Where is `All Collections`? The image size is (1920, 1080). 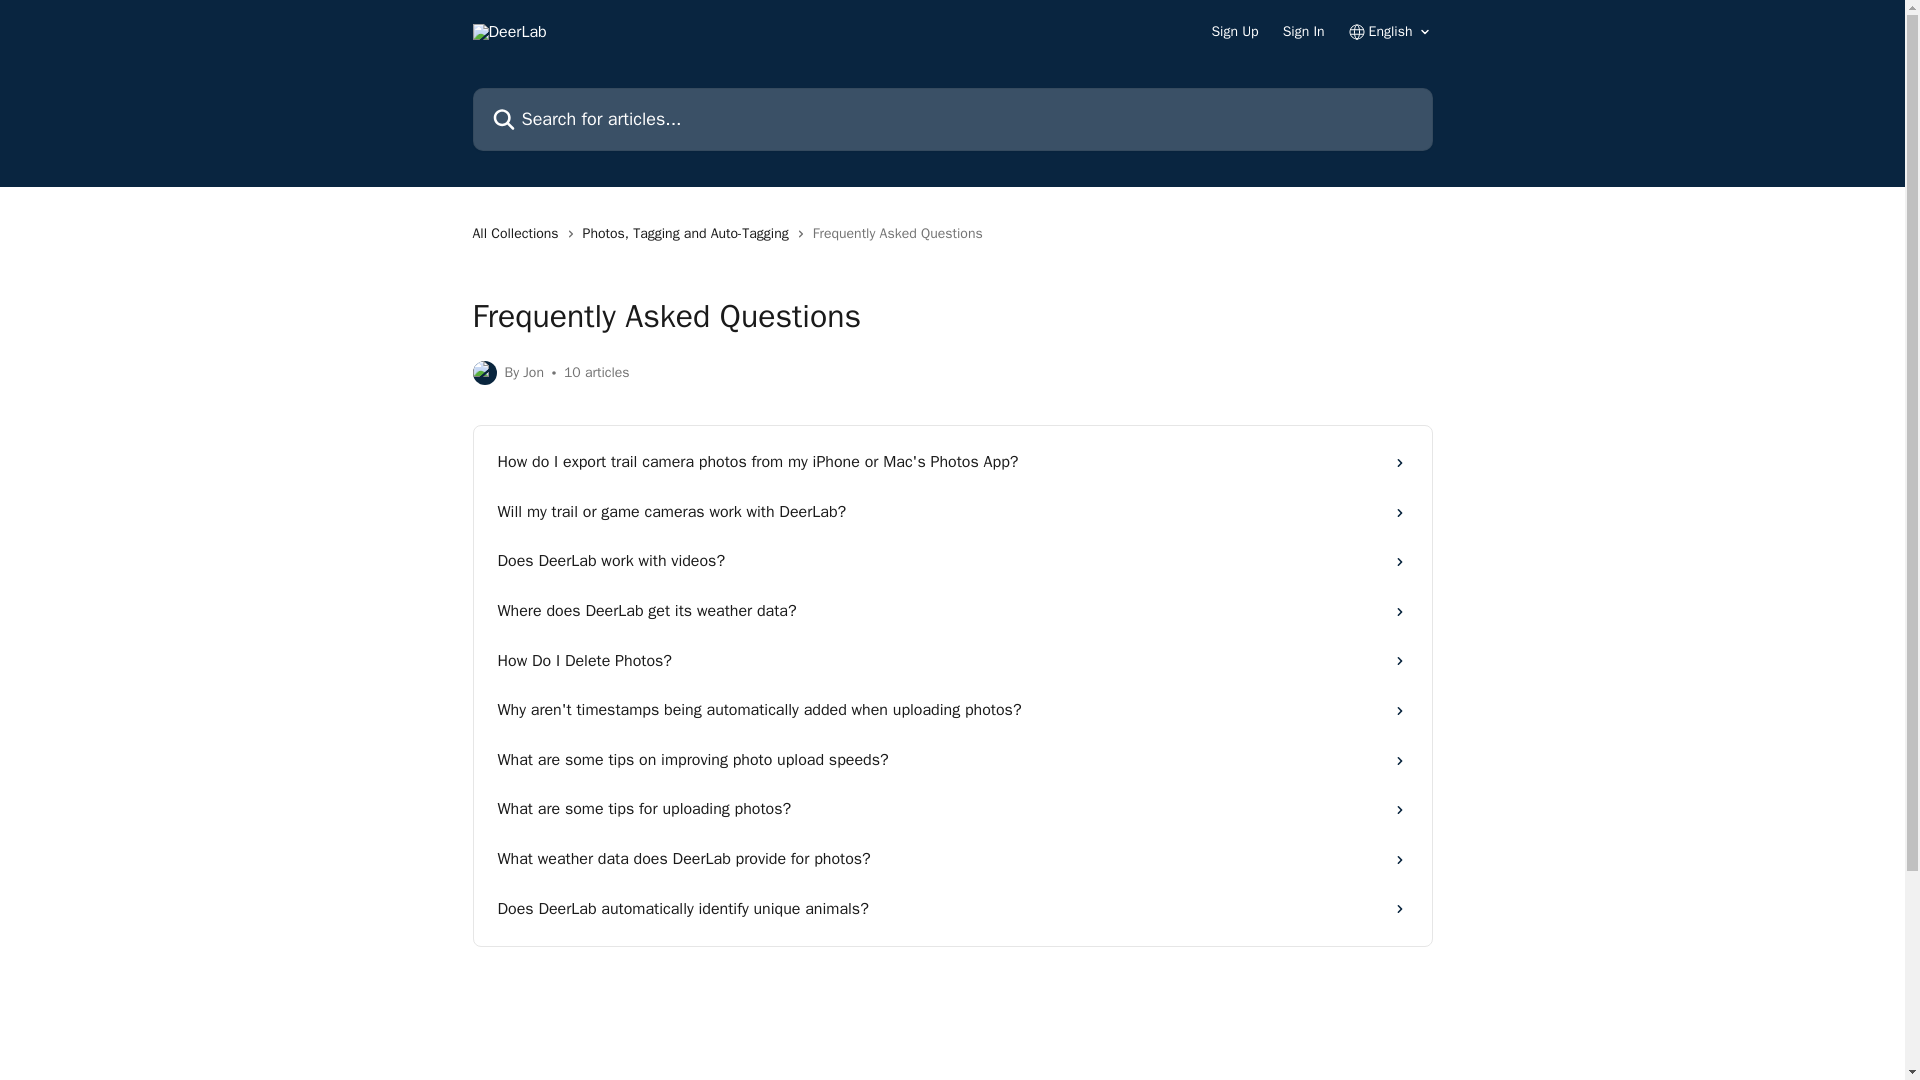 All Collections is located at coordinates (519, 234).